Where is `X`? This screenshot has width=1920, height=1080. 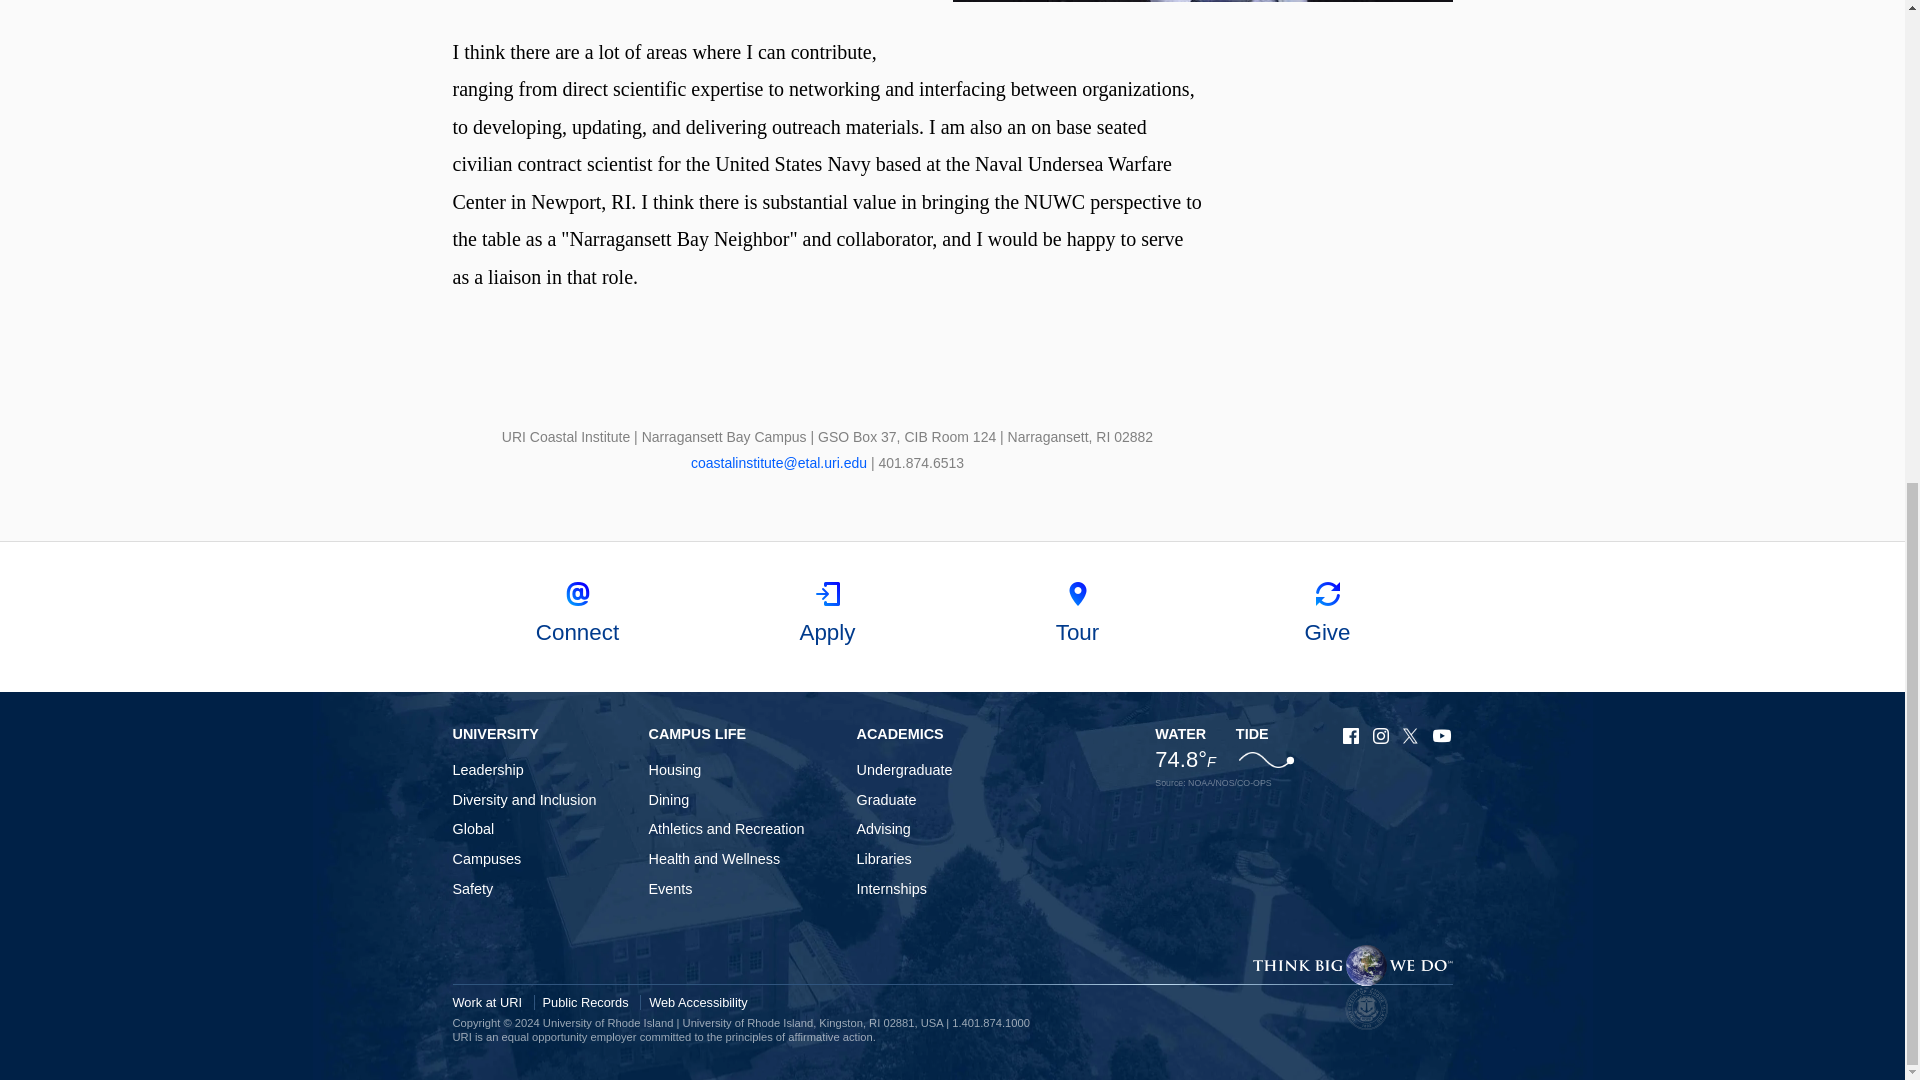
X is located at coordinates (1412, 736).